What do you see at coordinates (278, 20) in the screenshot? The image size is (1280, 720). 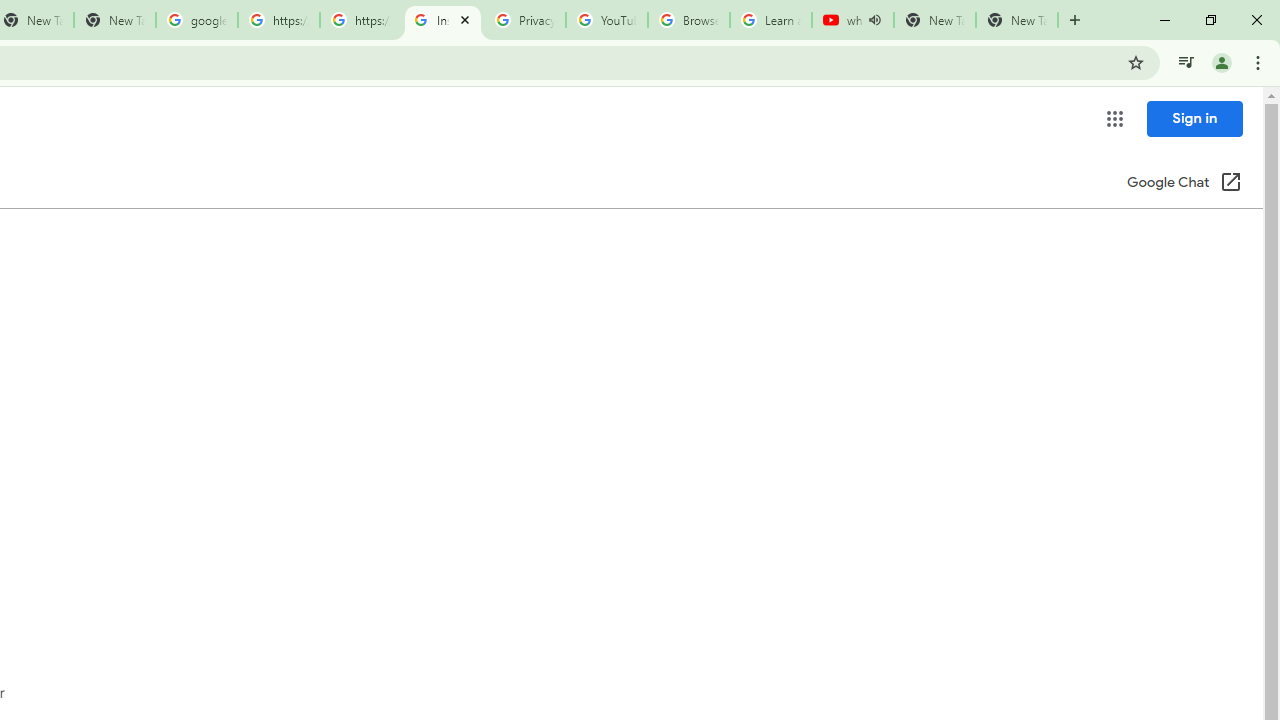 I see `https://scholar.google.com/` at bounding box center [278, 20].